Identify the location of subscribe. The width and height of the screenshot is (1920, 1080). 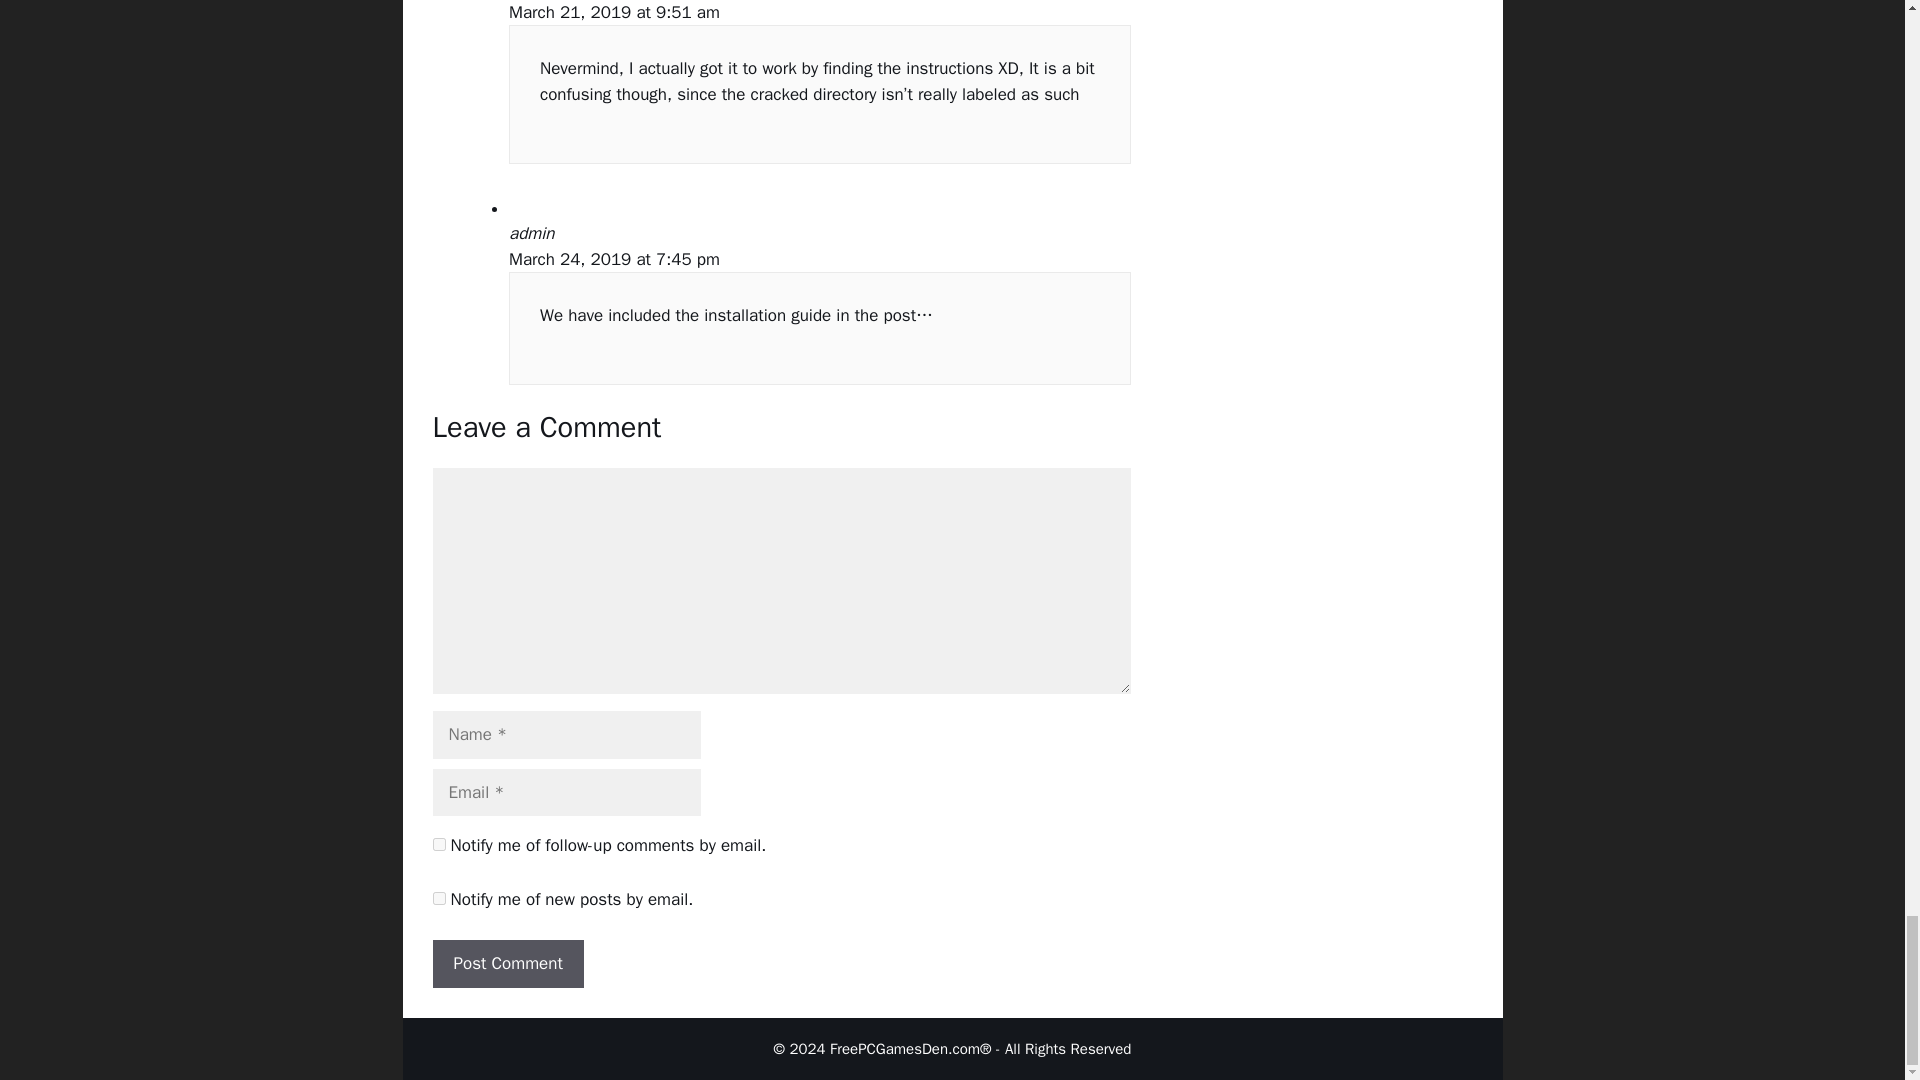
(438, 898).